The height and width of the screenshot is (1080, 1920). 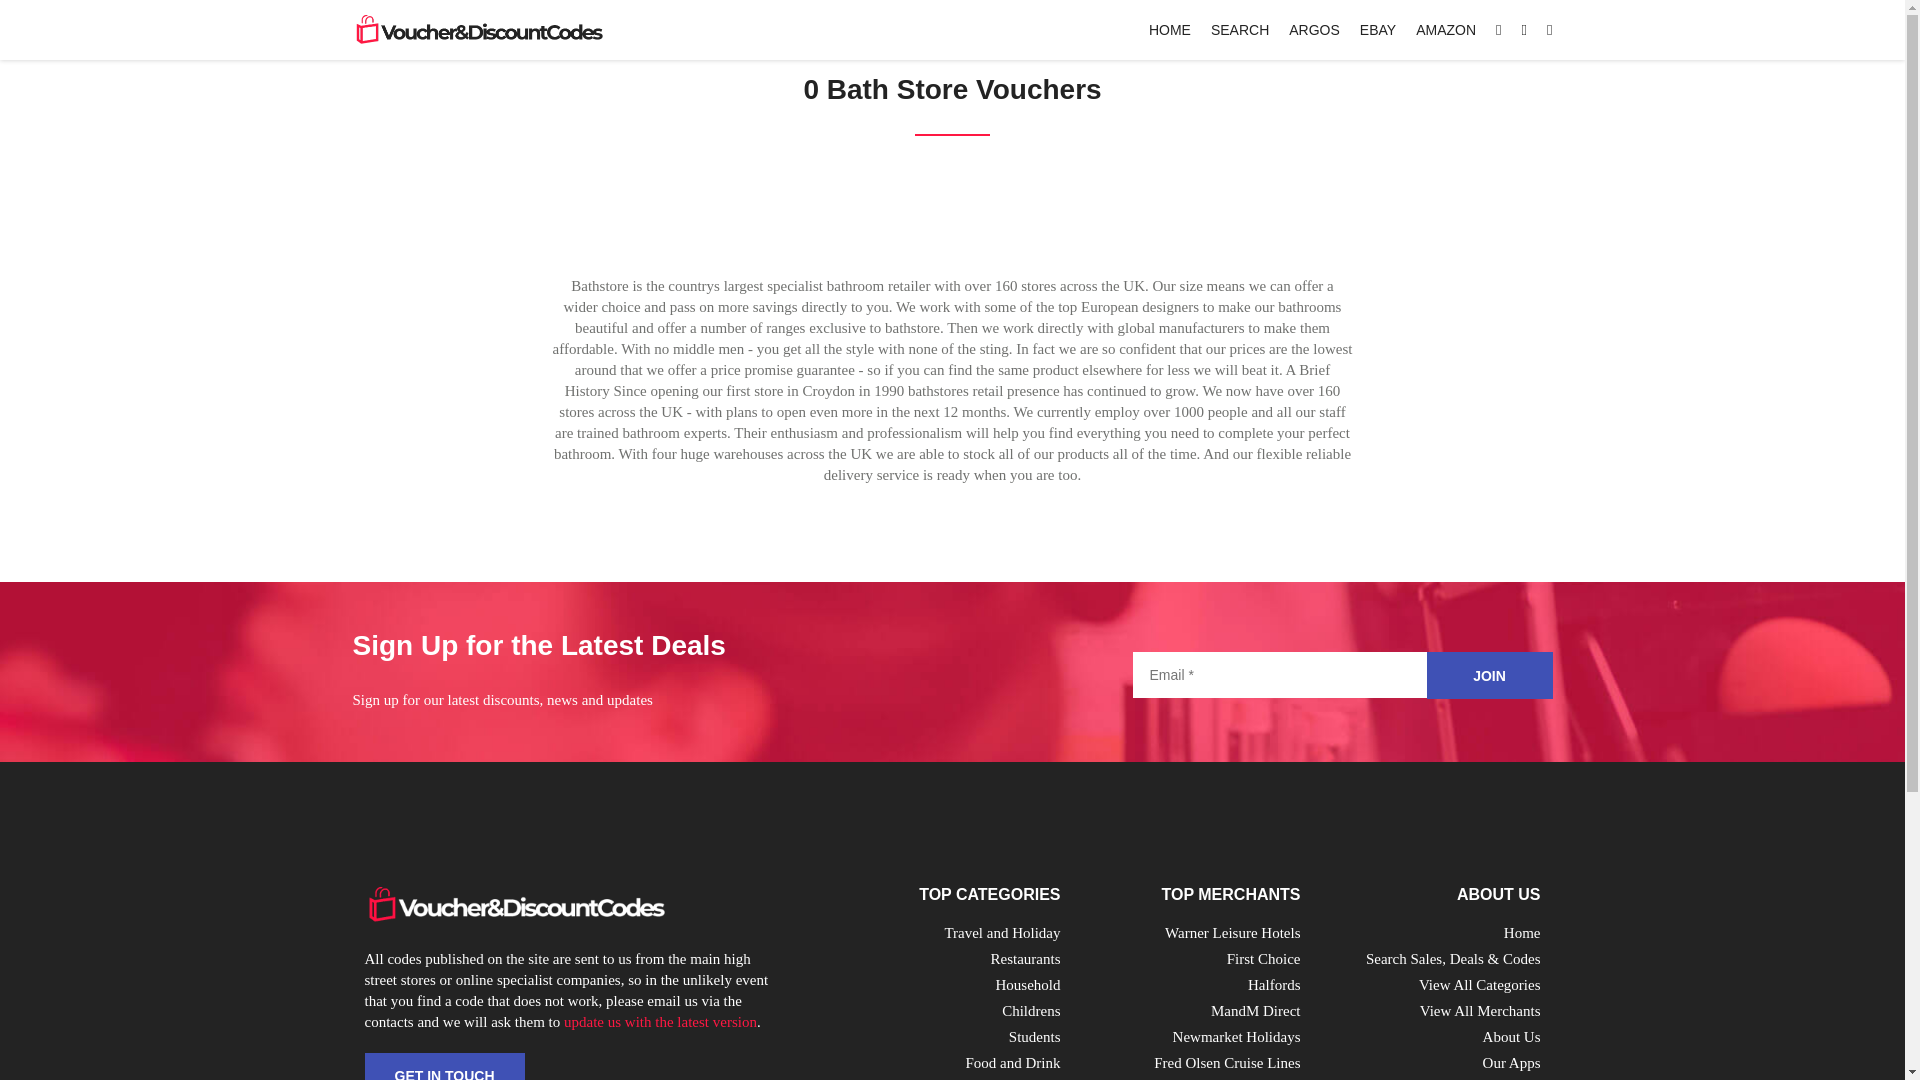 What do you see at coordinates (1035, 1037) in the screenshot?
I see `Students` at bounding box center [1035, 1037].